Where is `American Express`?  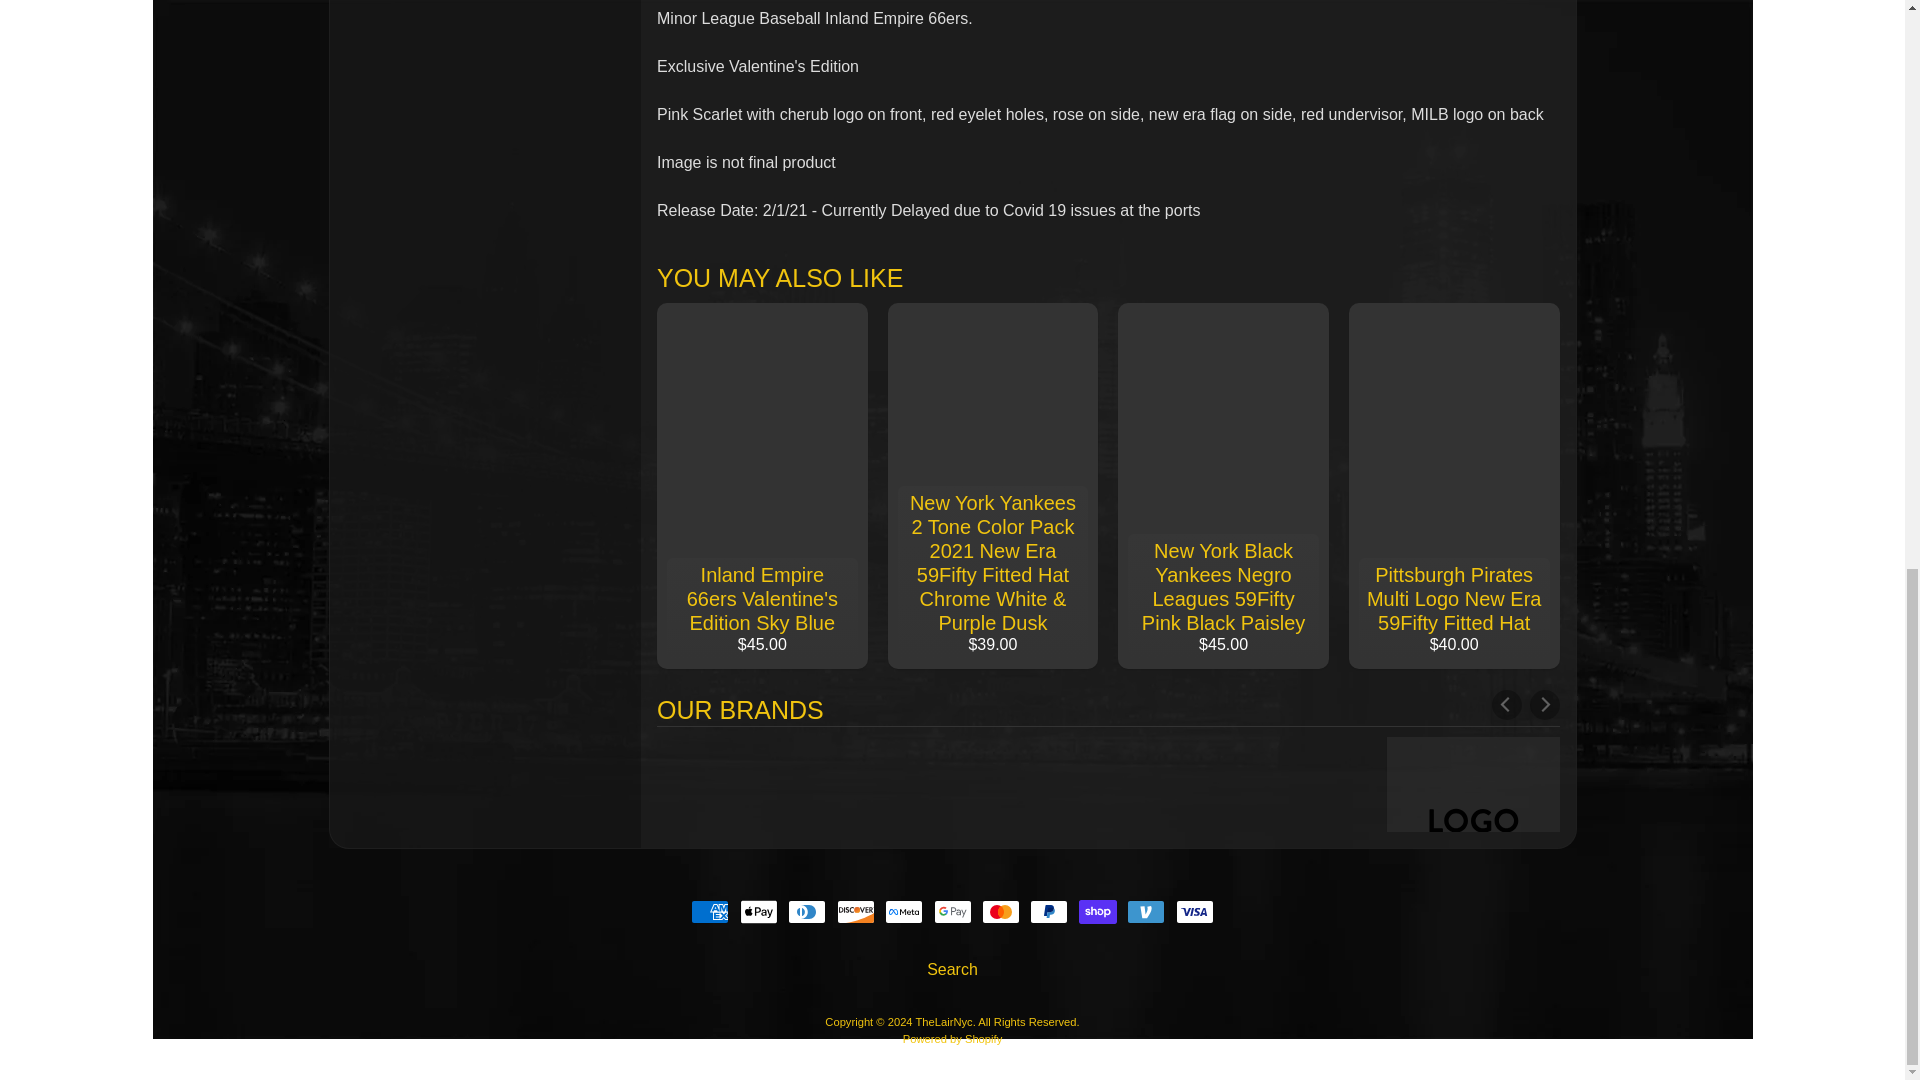 American Express is located at coordinates (710, 912).